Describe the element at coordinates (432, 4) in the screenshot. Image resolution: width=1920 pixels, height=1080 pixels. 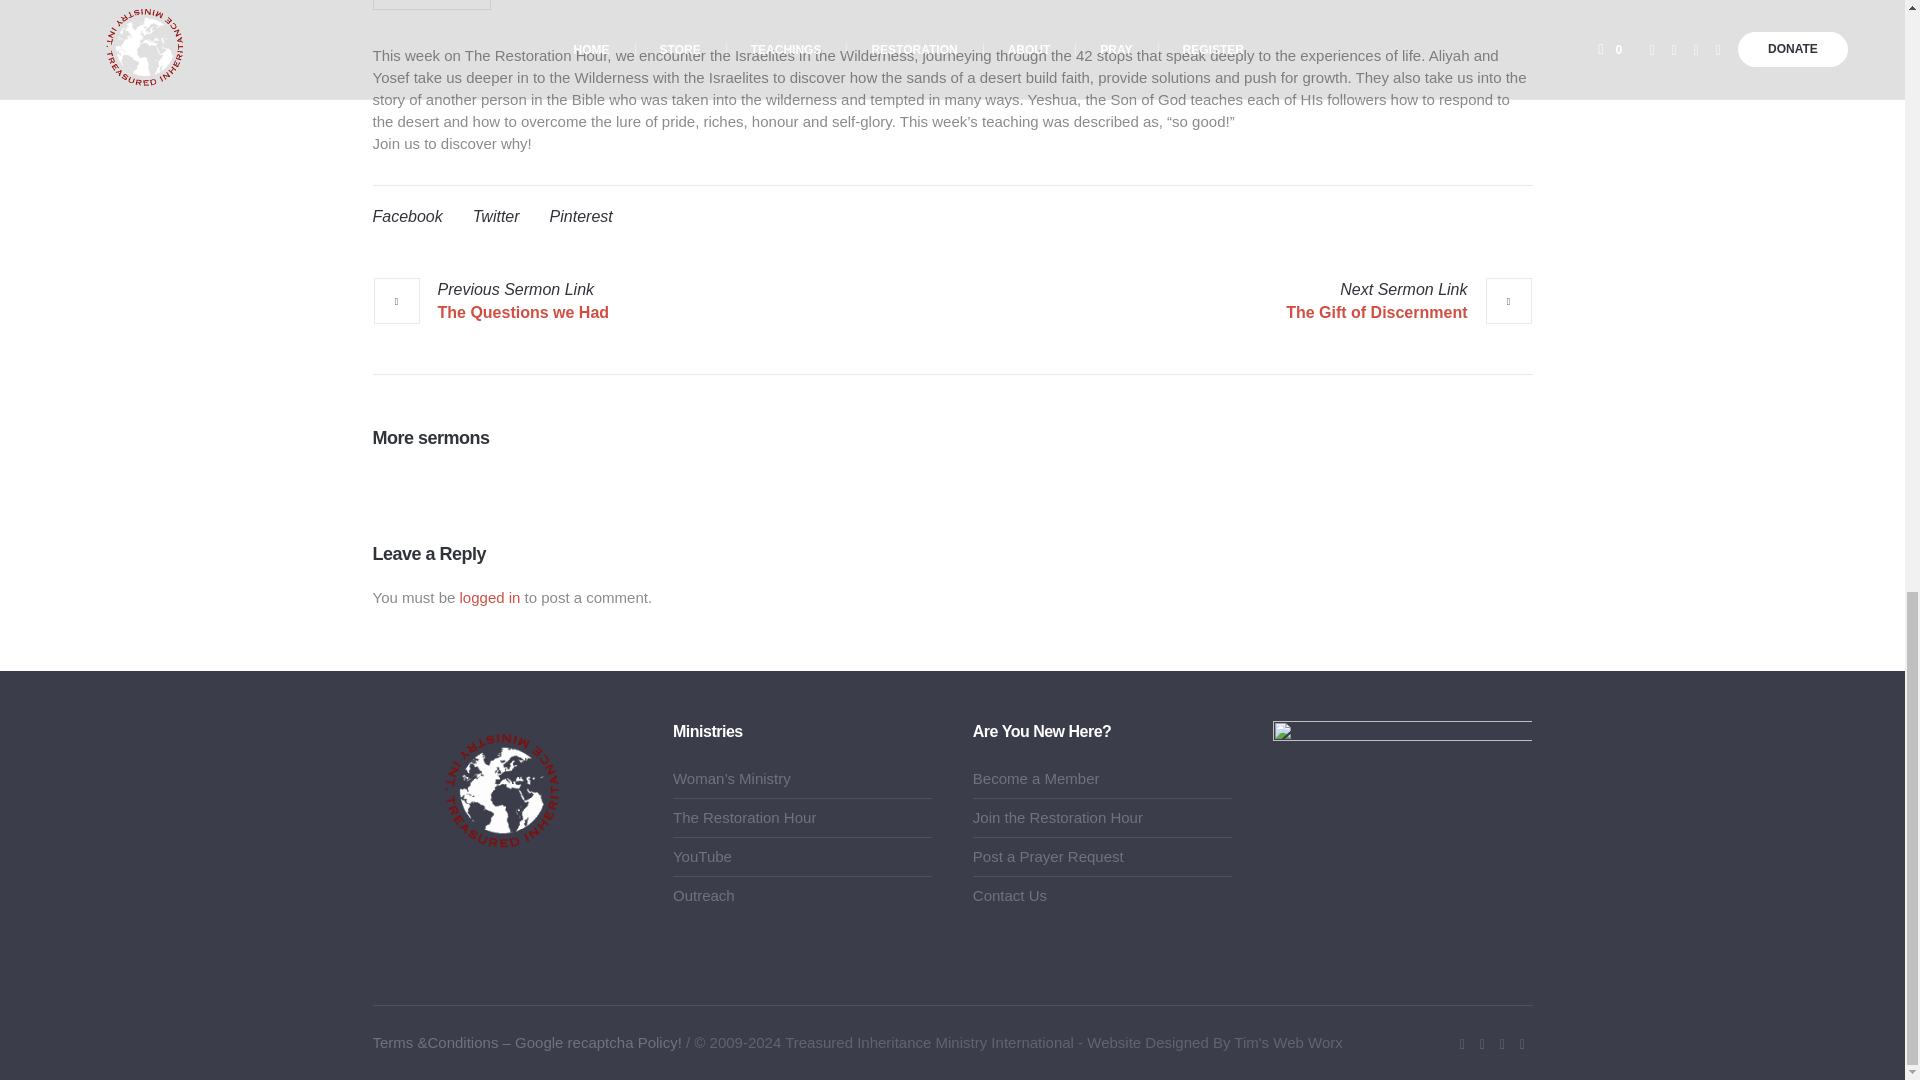
I see `Listen` at that location.